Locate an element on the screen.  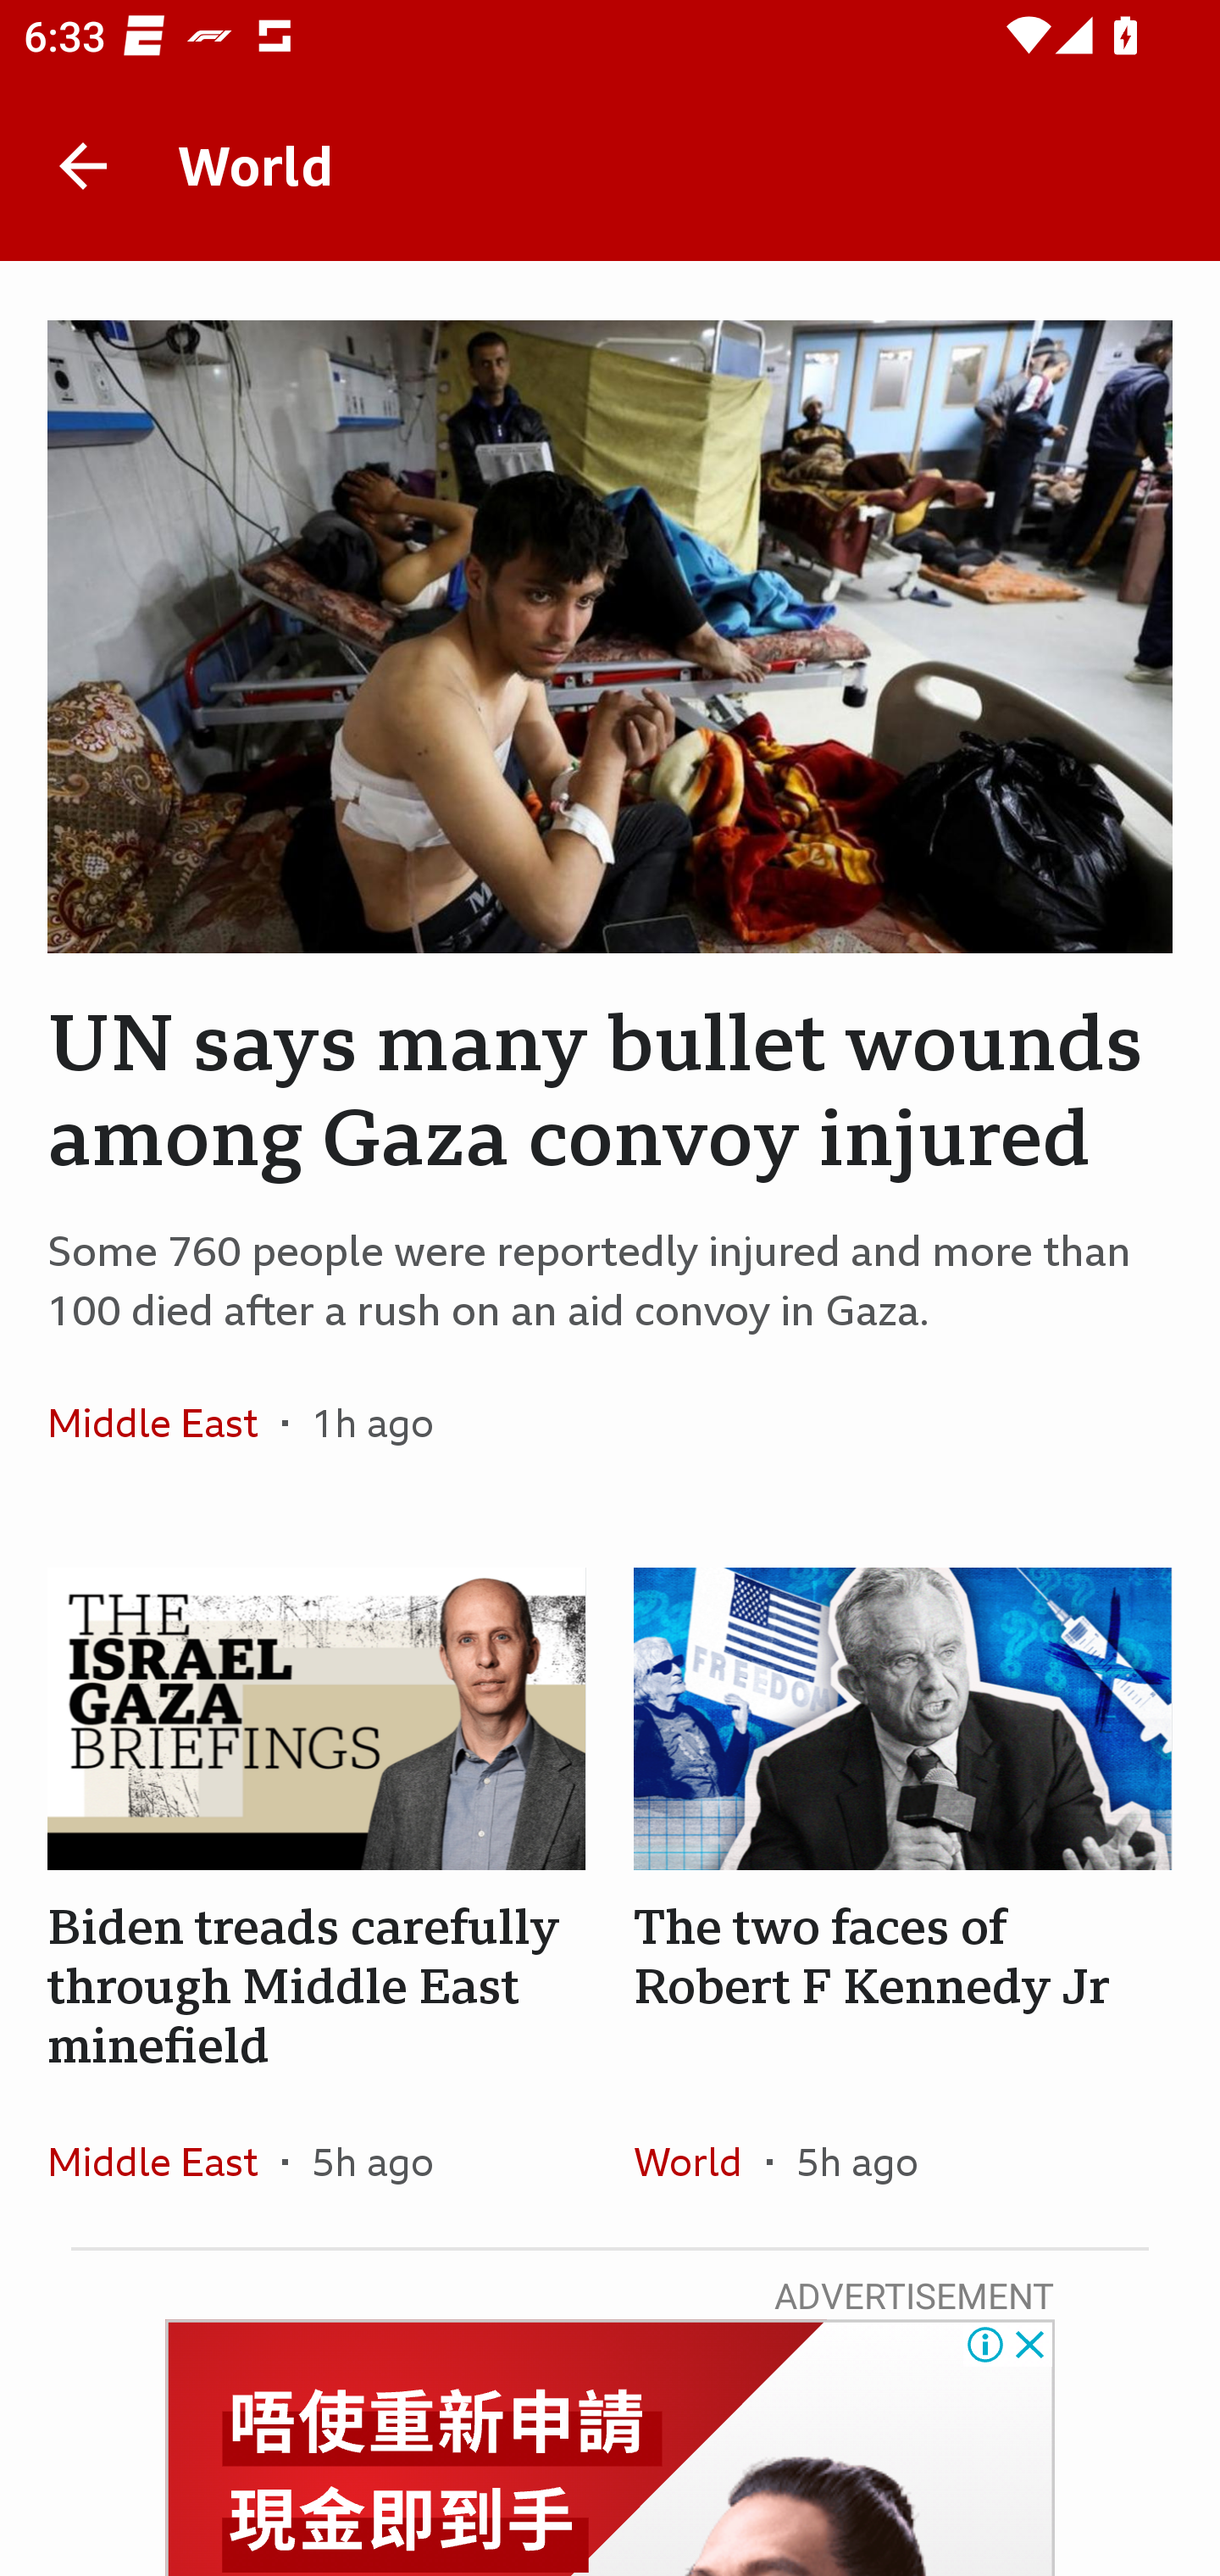
Back is located at coordinates (83, 166).